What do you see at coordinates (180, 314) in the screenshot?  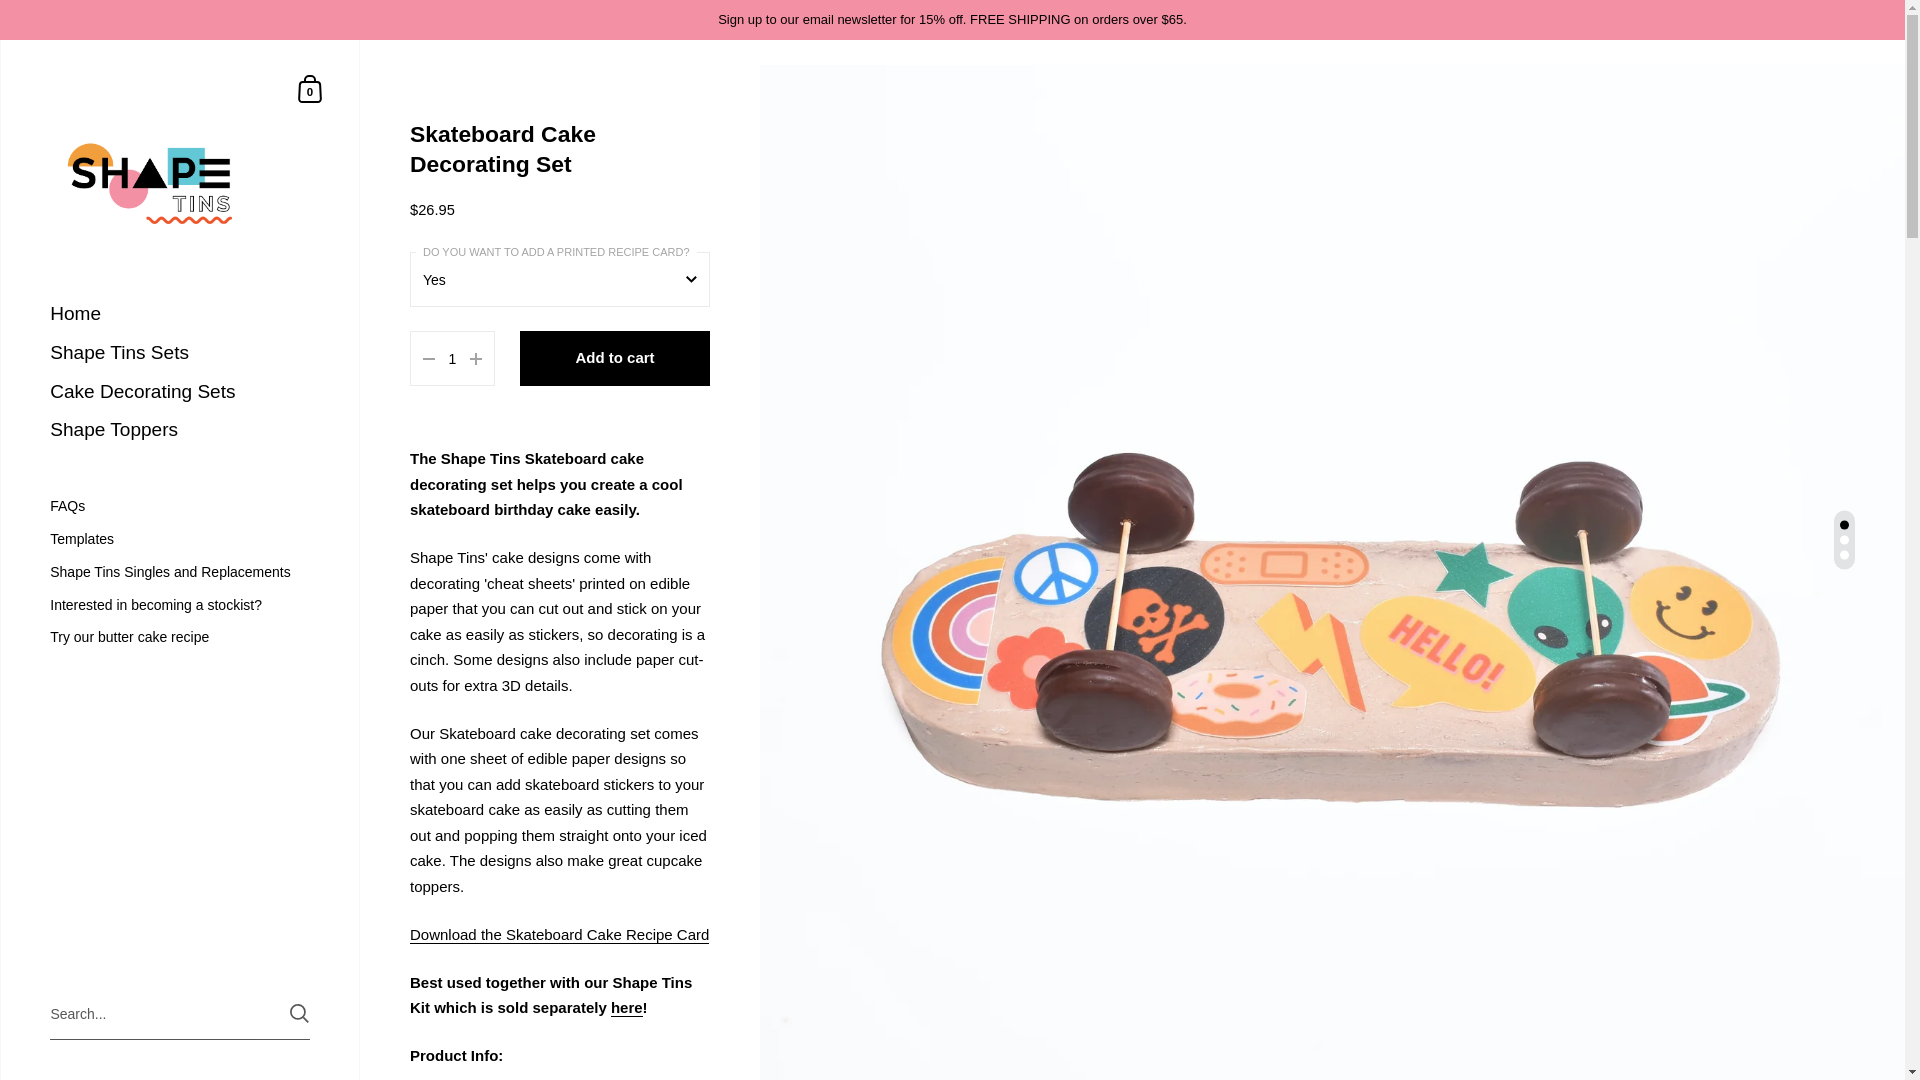 I see `Home` at bounding box center [180, 314].